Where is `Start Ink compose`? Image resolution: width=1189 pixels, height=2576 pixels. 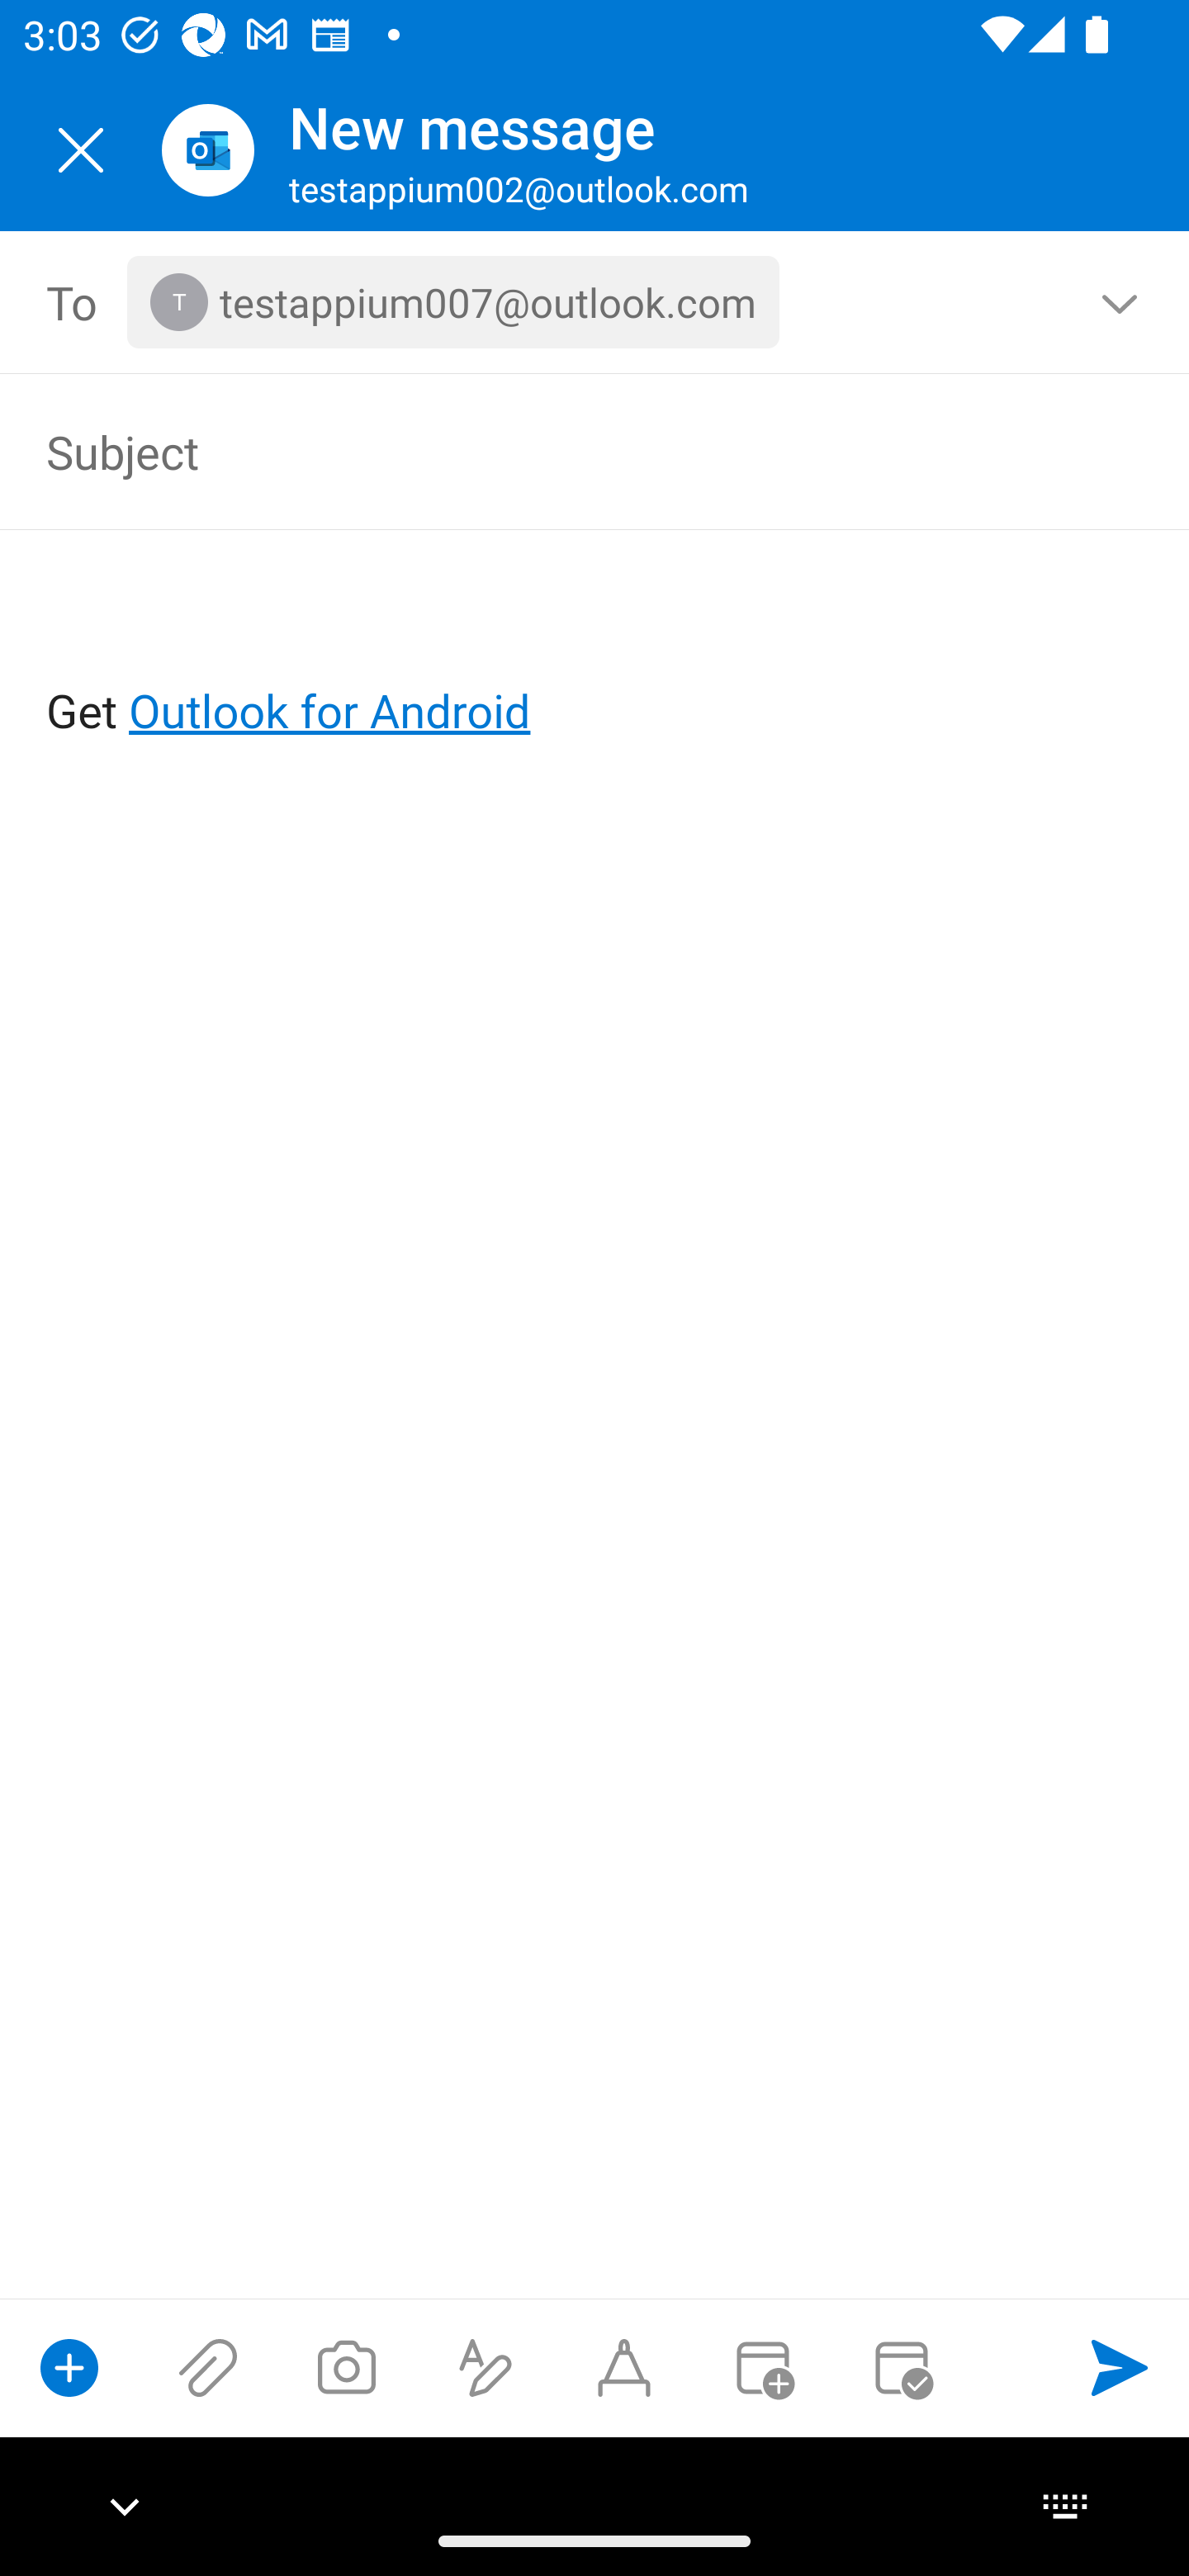 Start Ink compose is located at coordinates (624, 2367).